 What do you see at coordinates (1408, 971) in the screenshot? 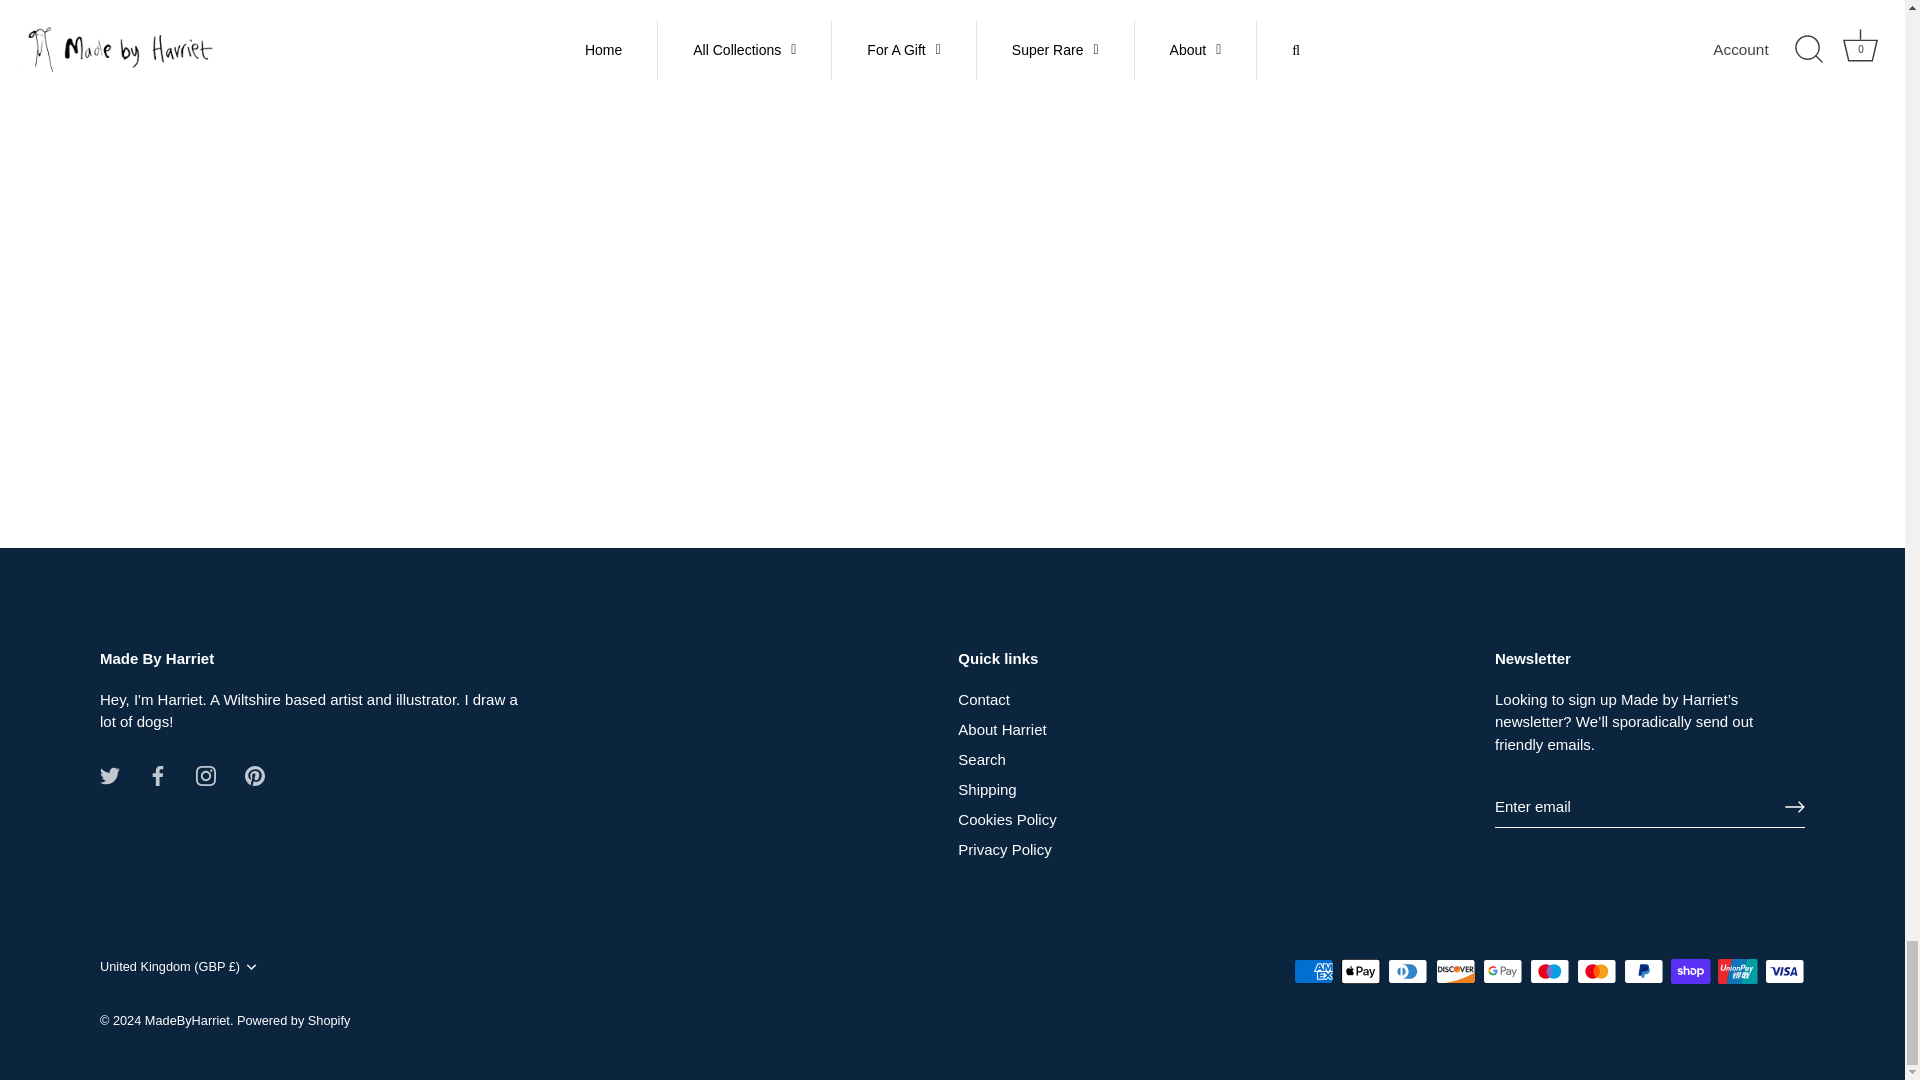
I see `Diners Club` at bounding box center [1408, 971].